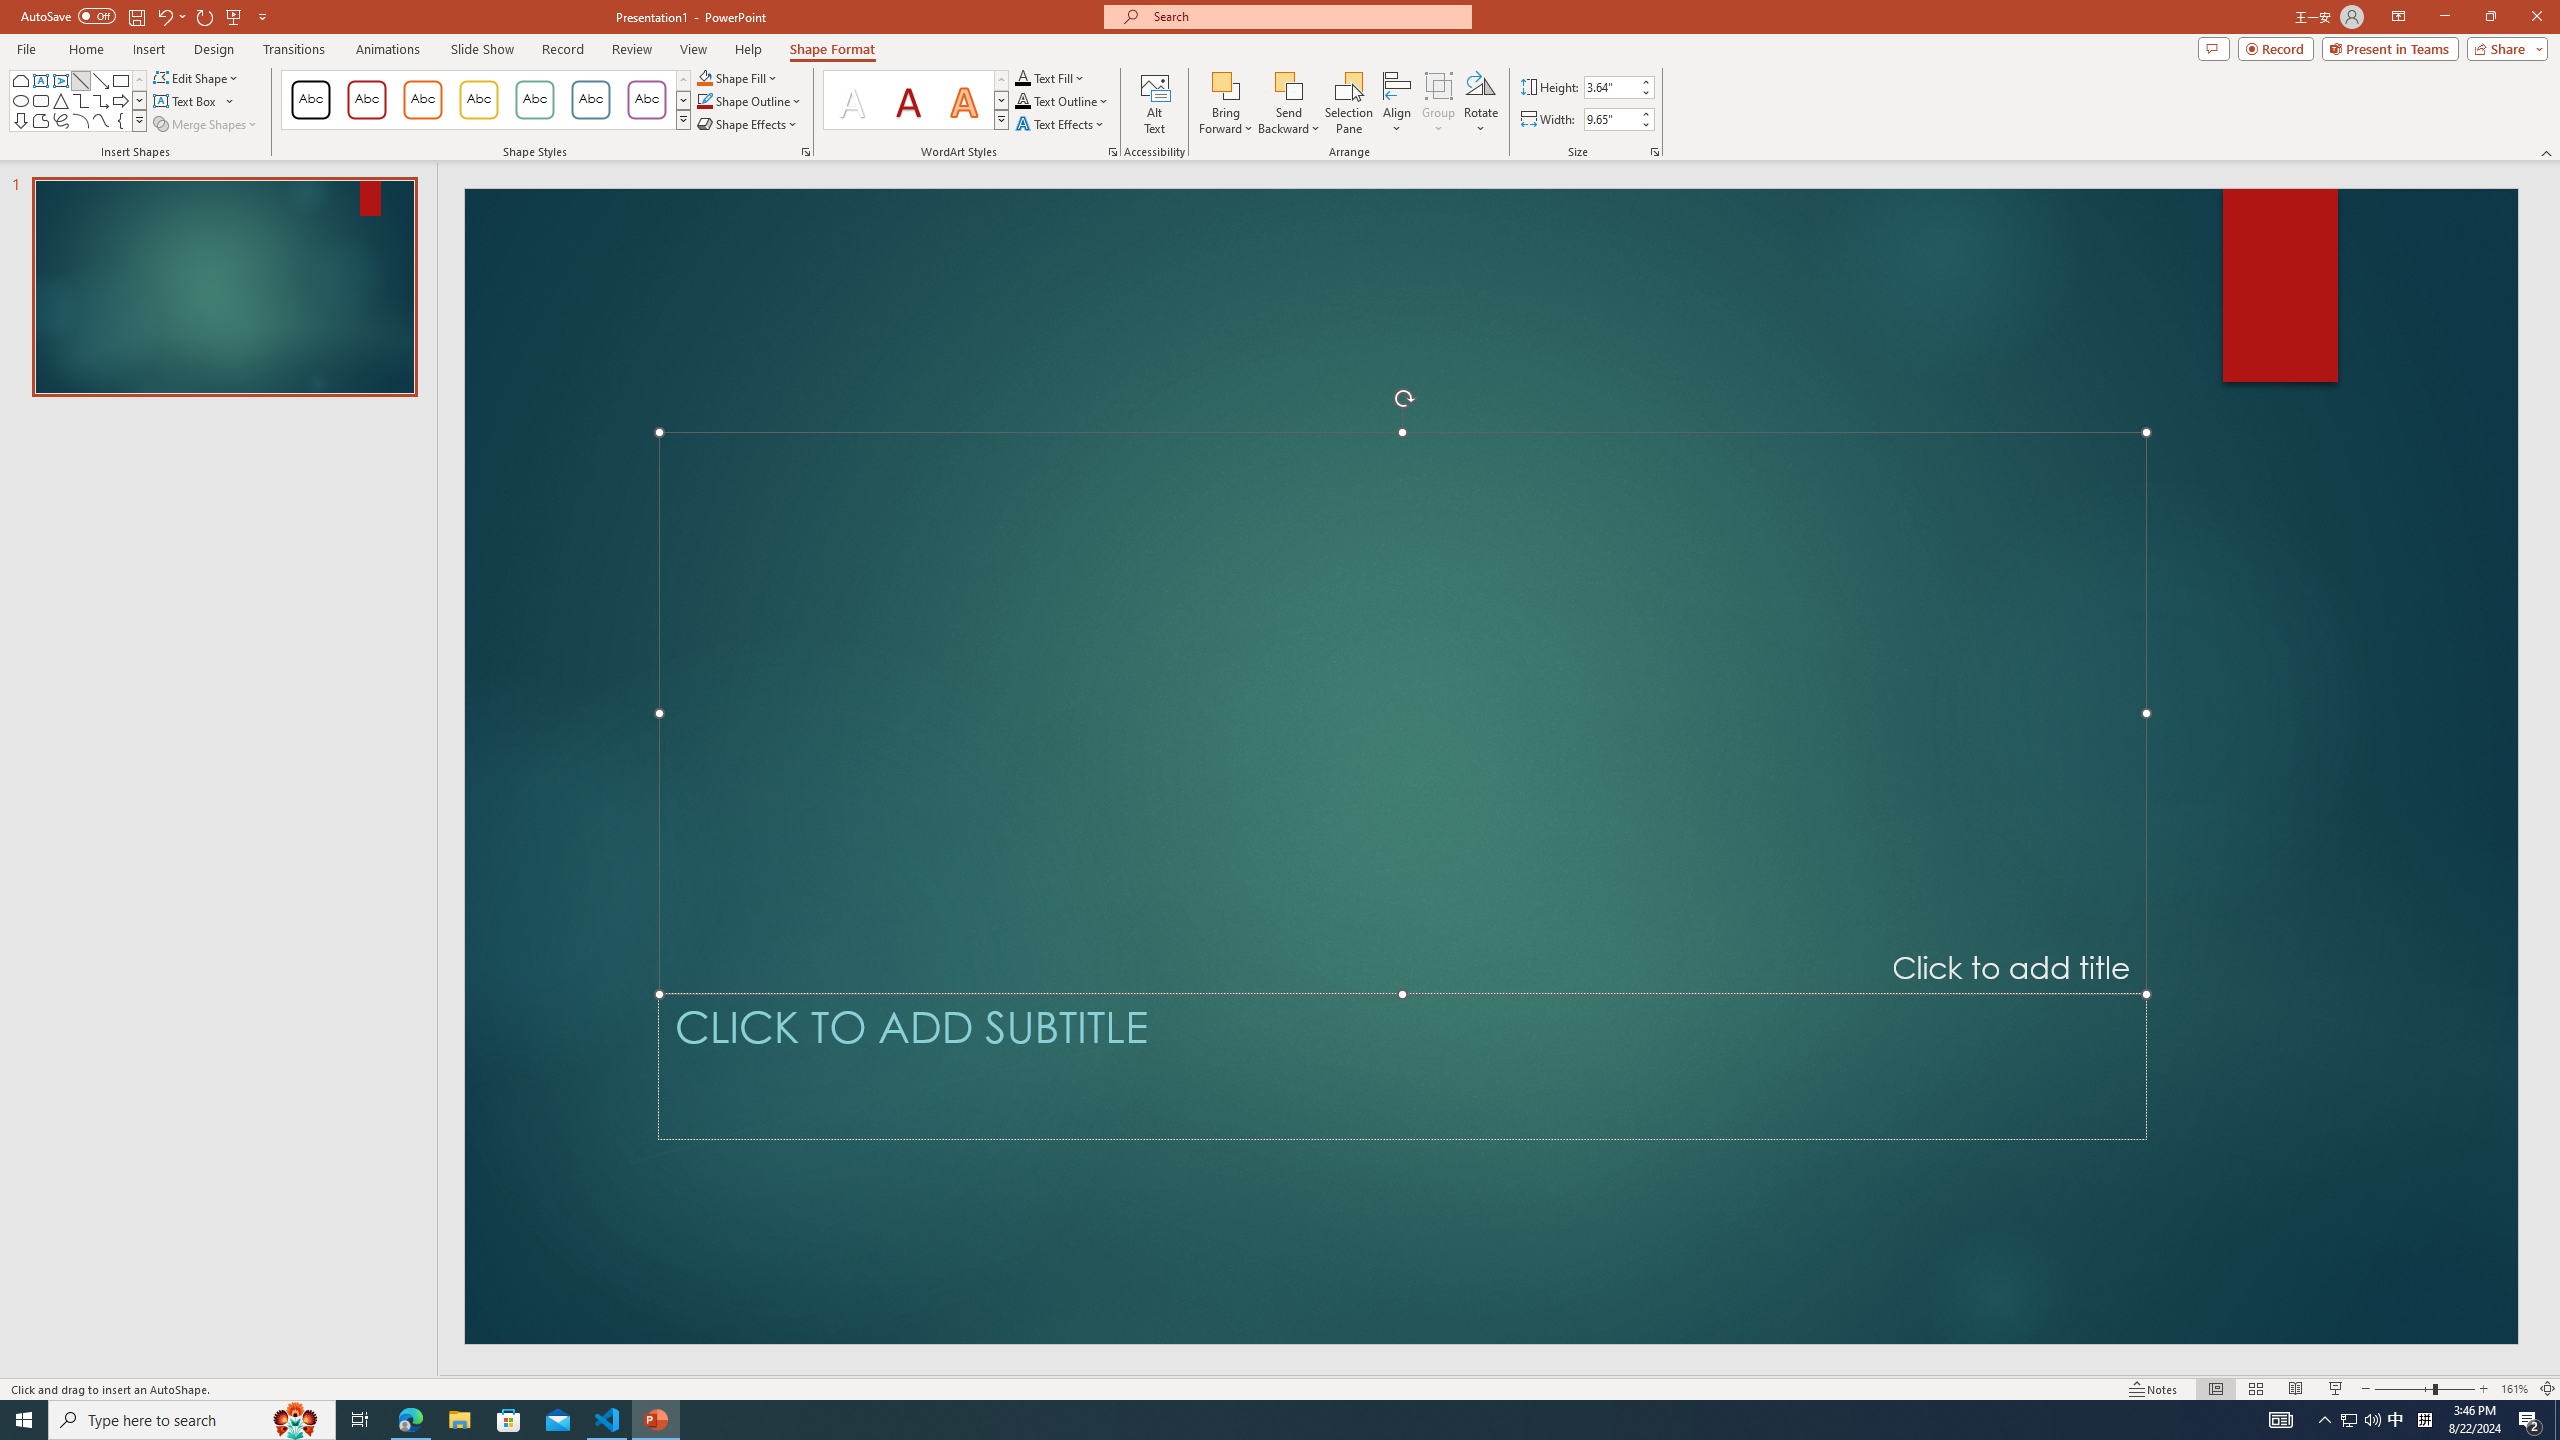  What do you see at coordinates (20, 80) in the screenshot?
I see `Rectangle: Top Corners Snipped` at bounding box center [20, 80].